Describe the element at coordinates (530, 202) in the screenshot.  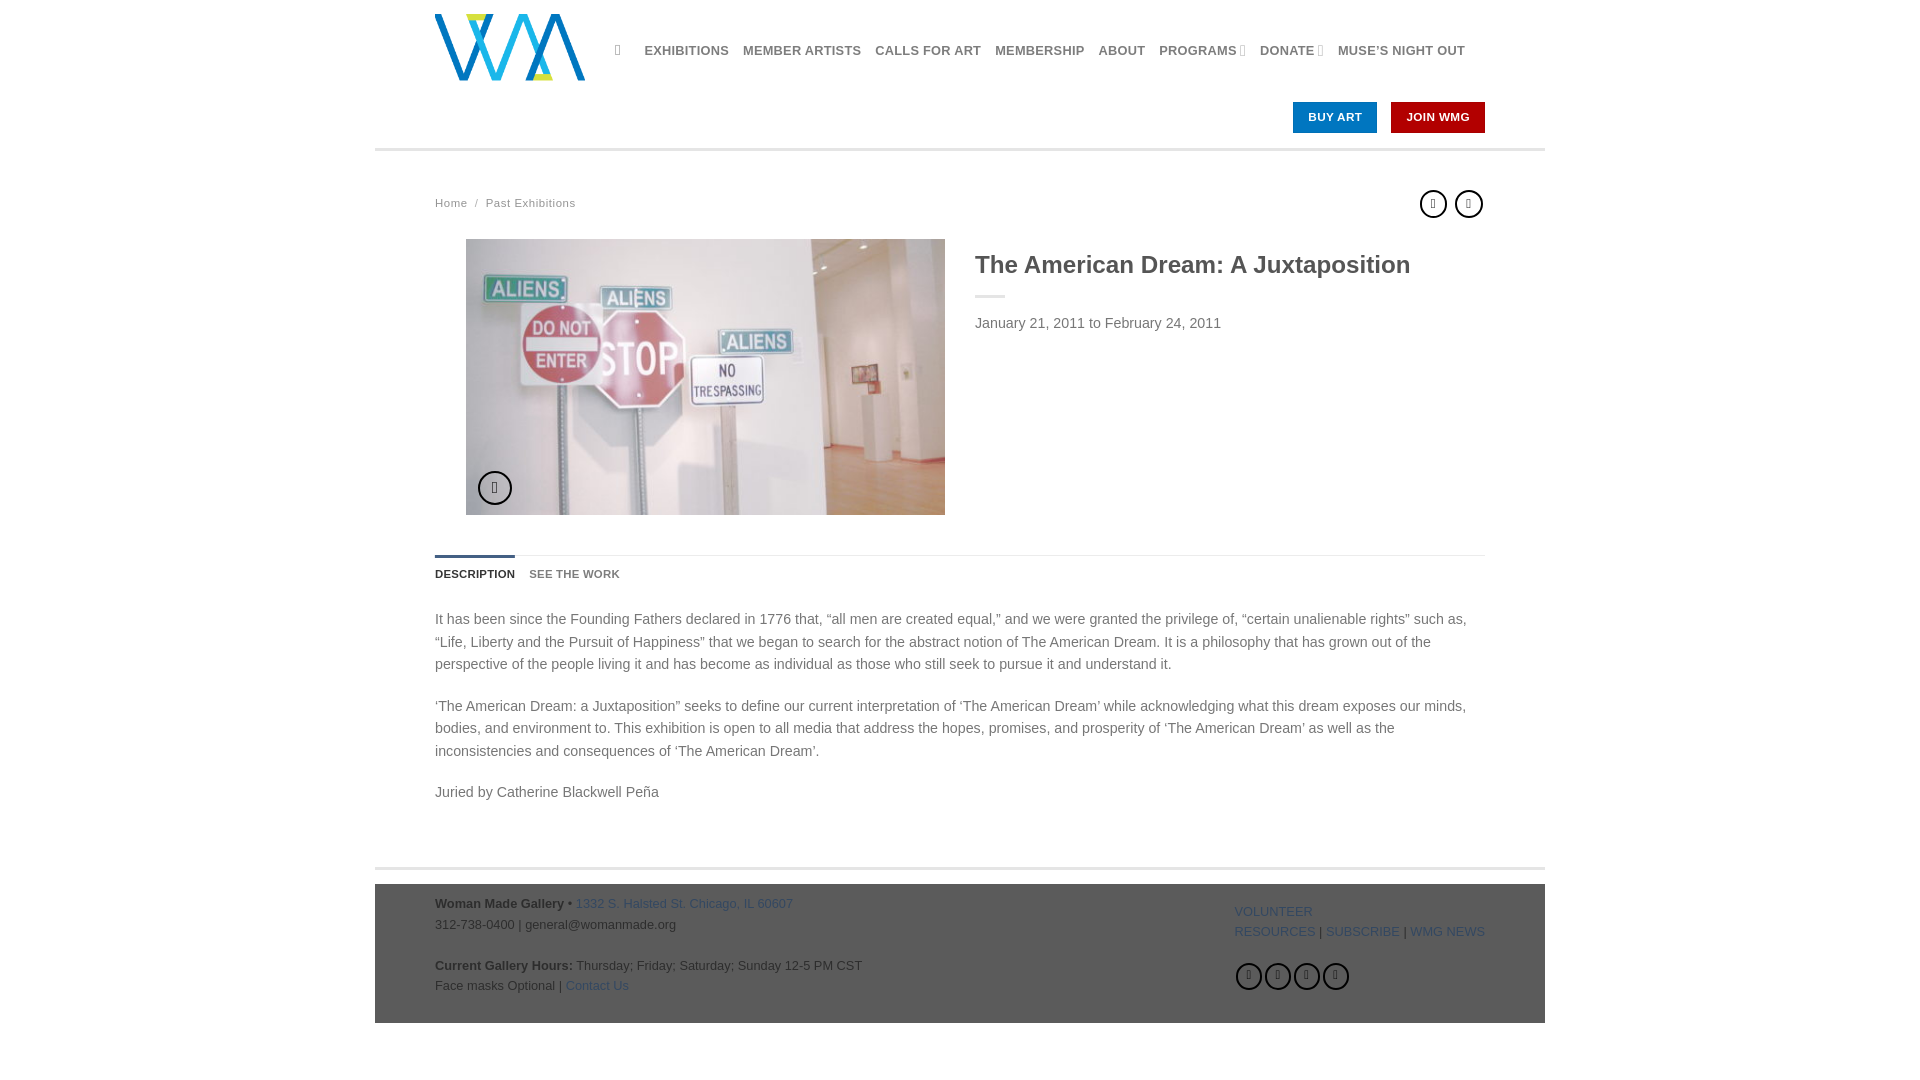
I see `Past Exhibitions` at that location.